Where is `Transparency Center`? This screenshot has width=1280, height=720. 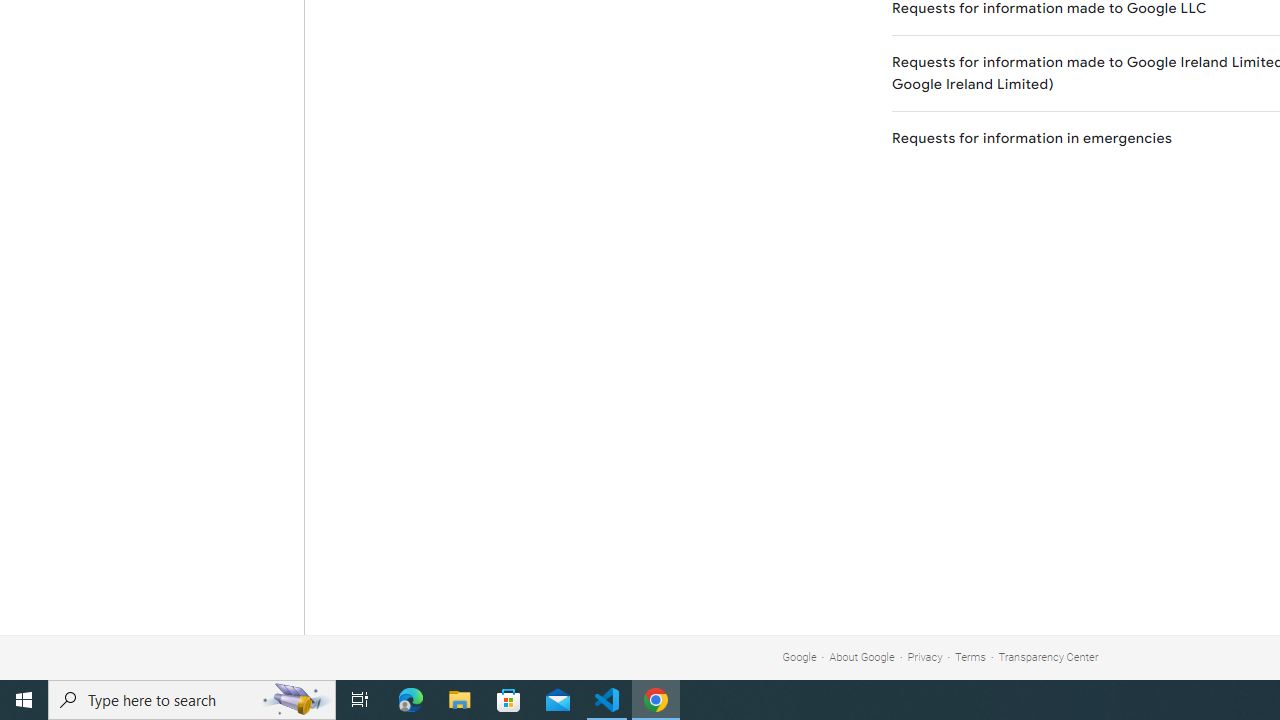
Transparency Center is located at coordinates (1048, 656).